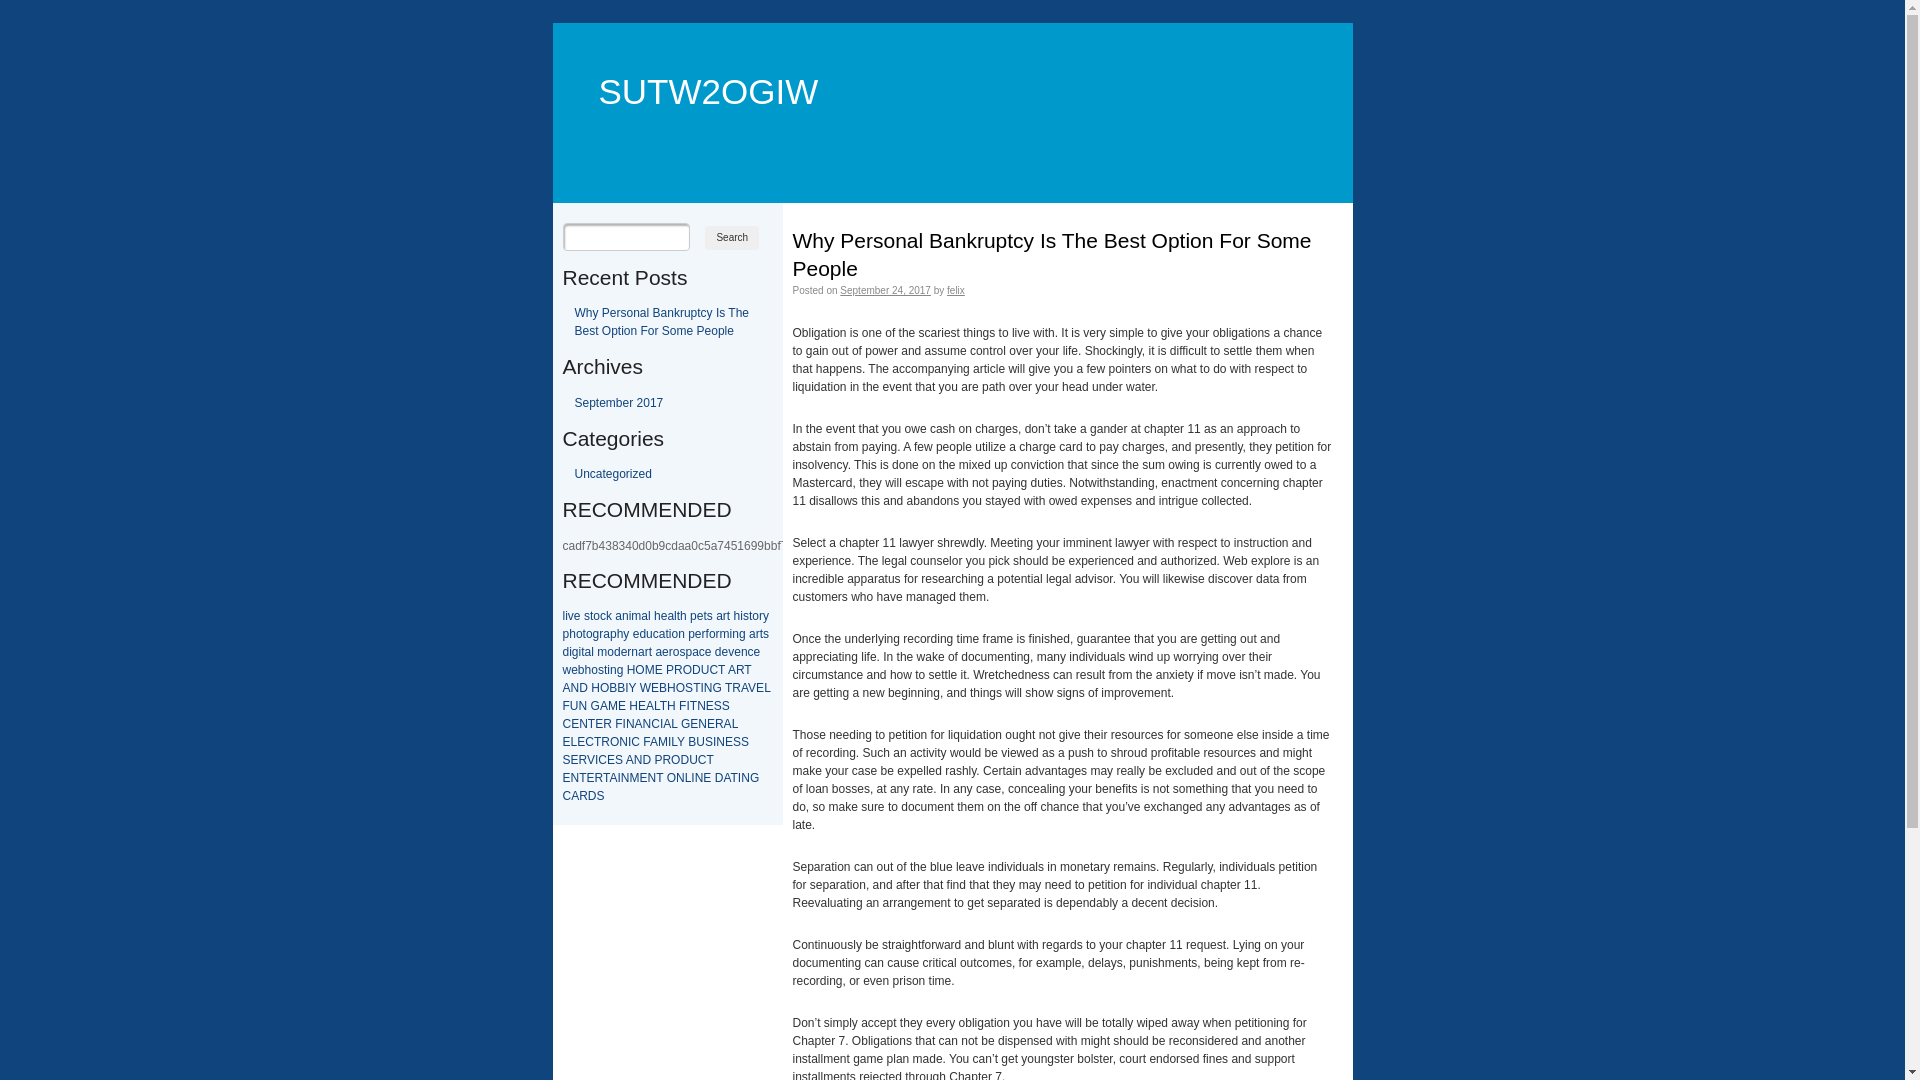 The image size is (1920, 1080). What do you see at coordinates (718, 634) in the screenshot?
I see `r` at bounding box center [718, 634].